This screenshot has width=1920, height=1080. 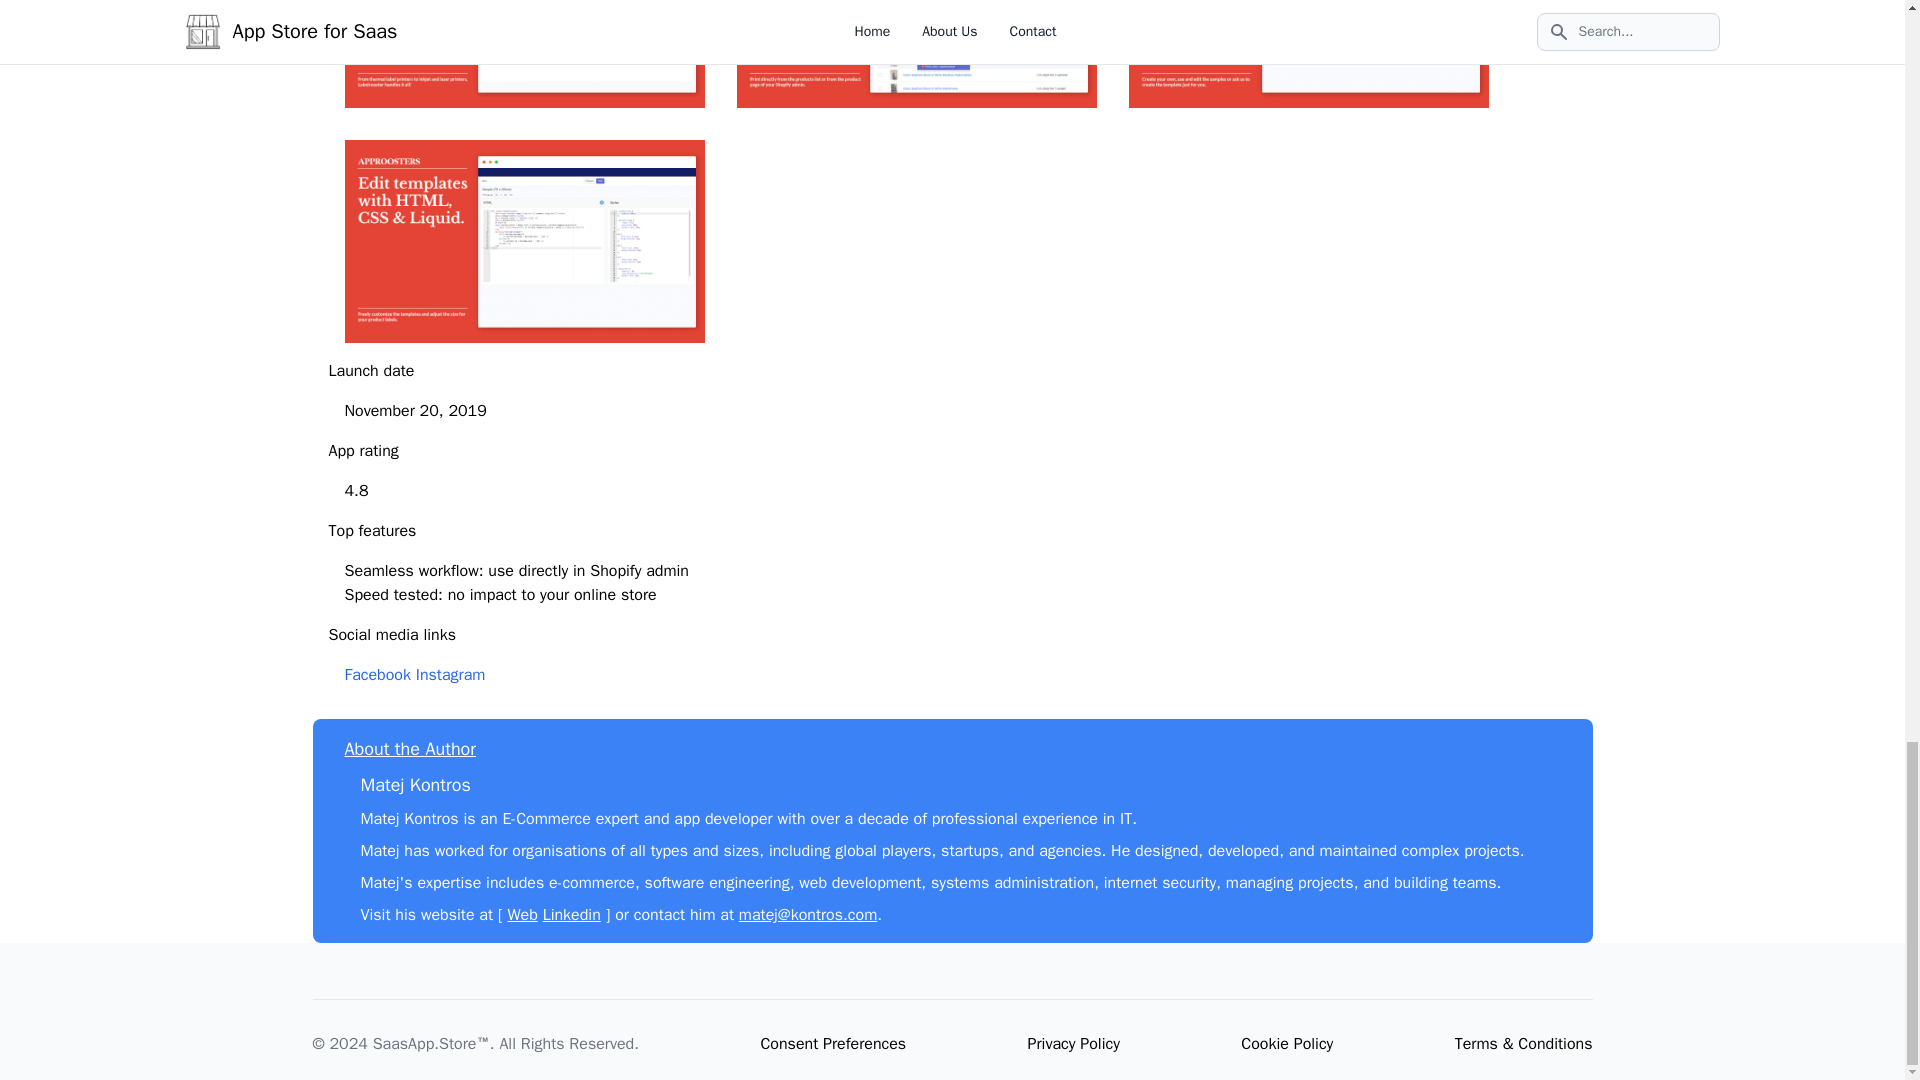 I want to click on Consent Preferences, so click(x=833, y=1044).